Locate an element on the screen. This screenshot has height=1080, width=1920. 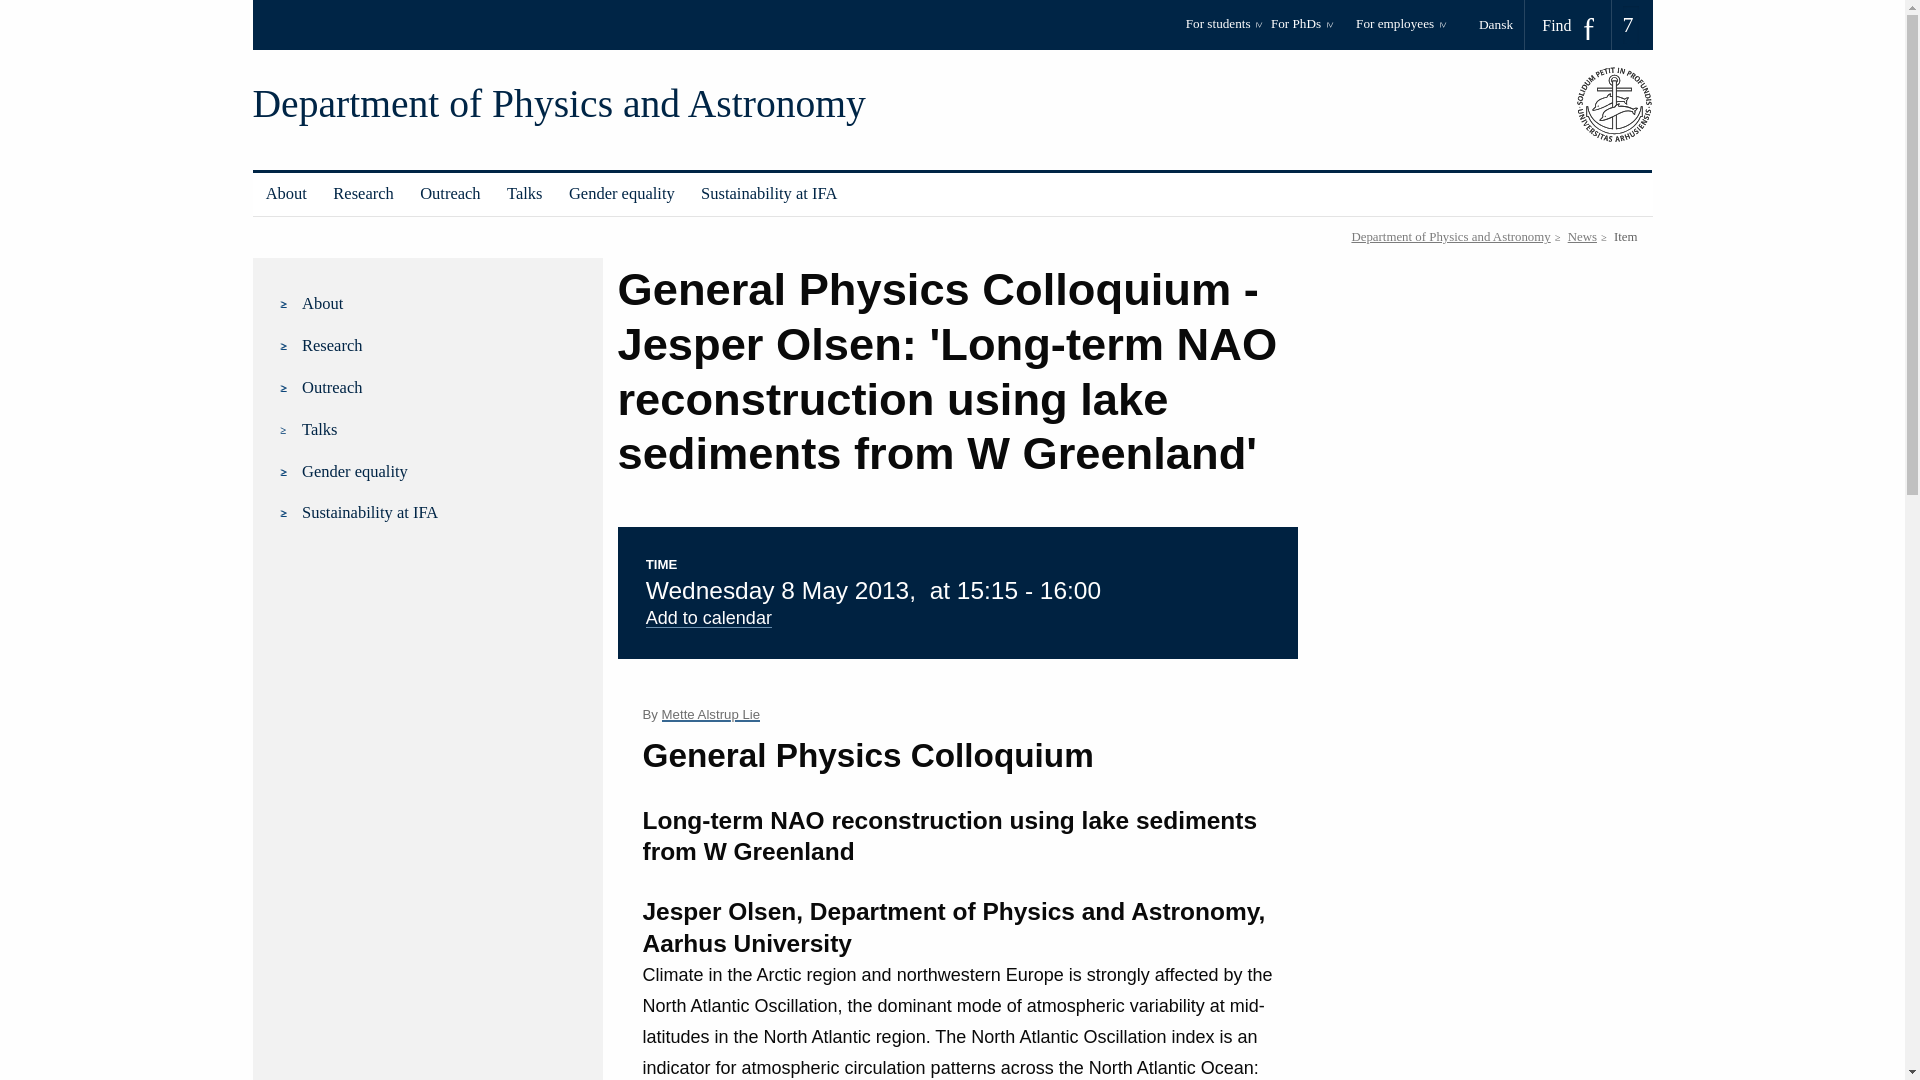
Talks is located at coordinates (524, 194).